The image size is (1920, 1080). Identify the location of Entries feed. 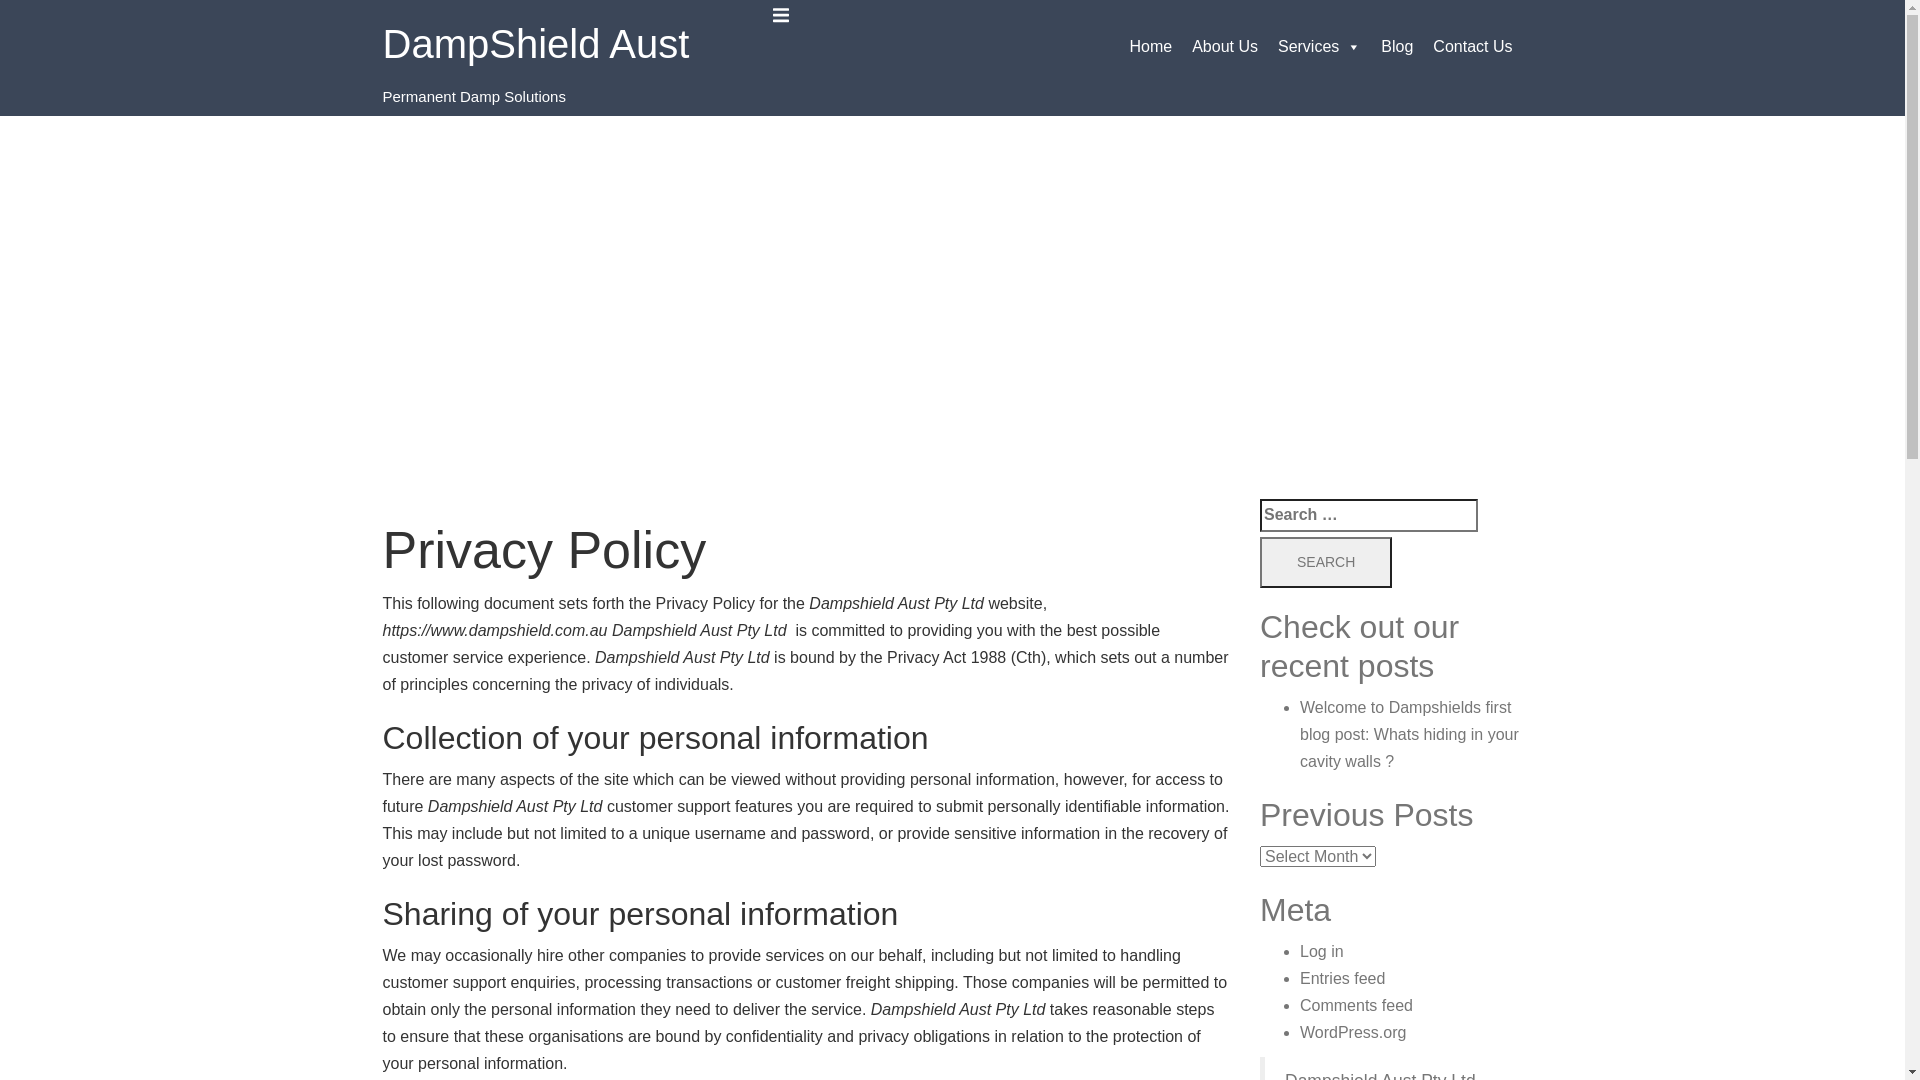
(1342, 978).